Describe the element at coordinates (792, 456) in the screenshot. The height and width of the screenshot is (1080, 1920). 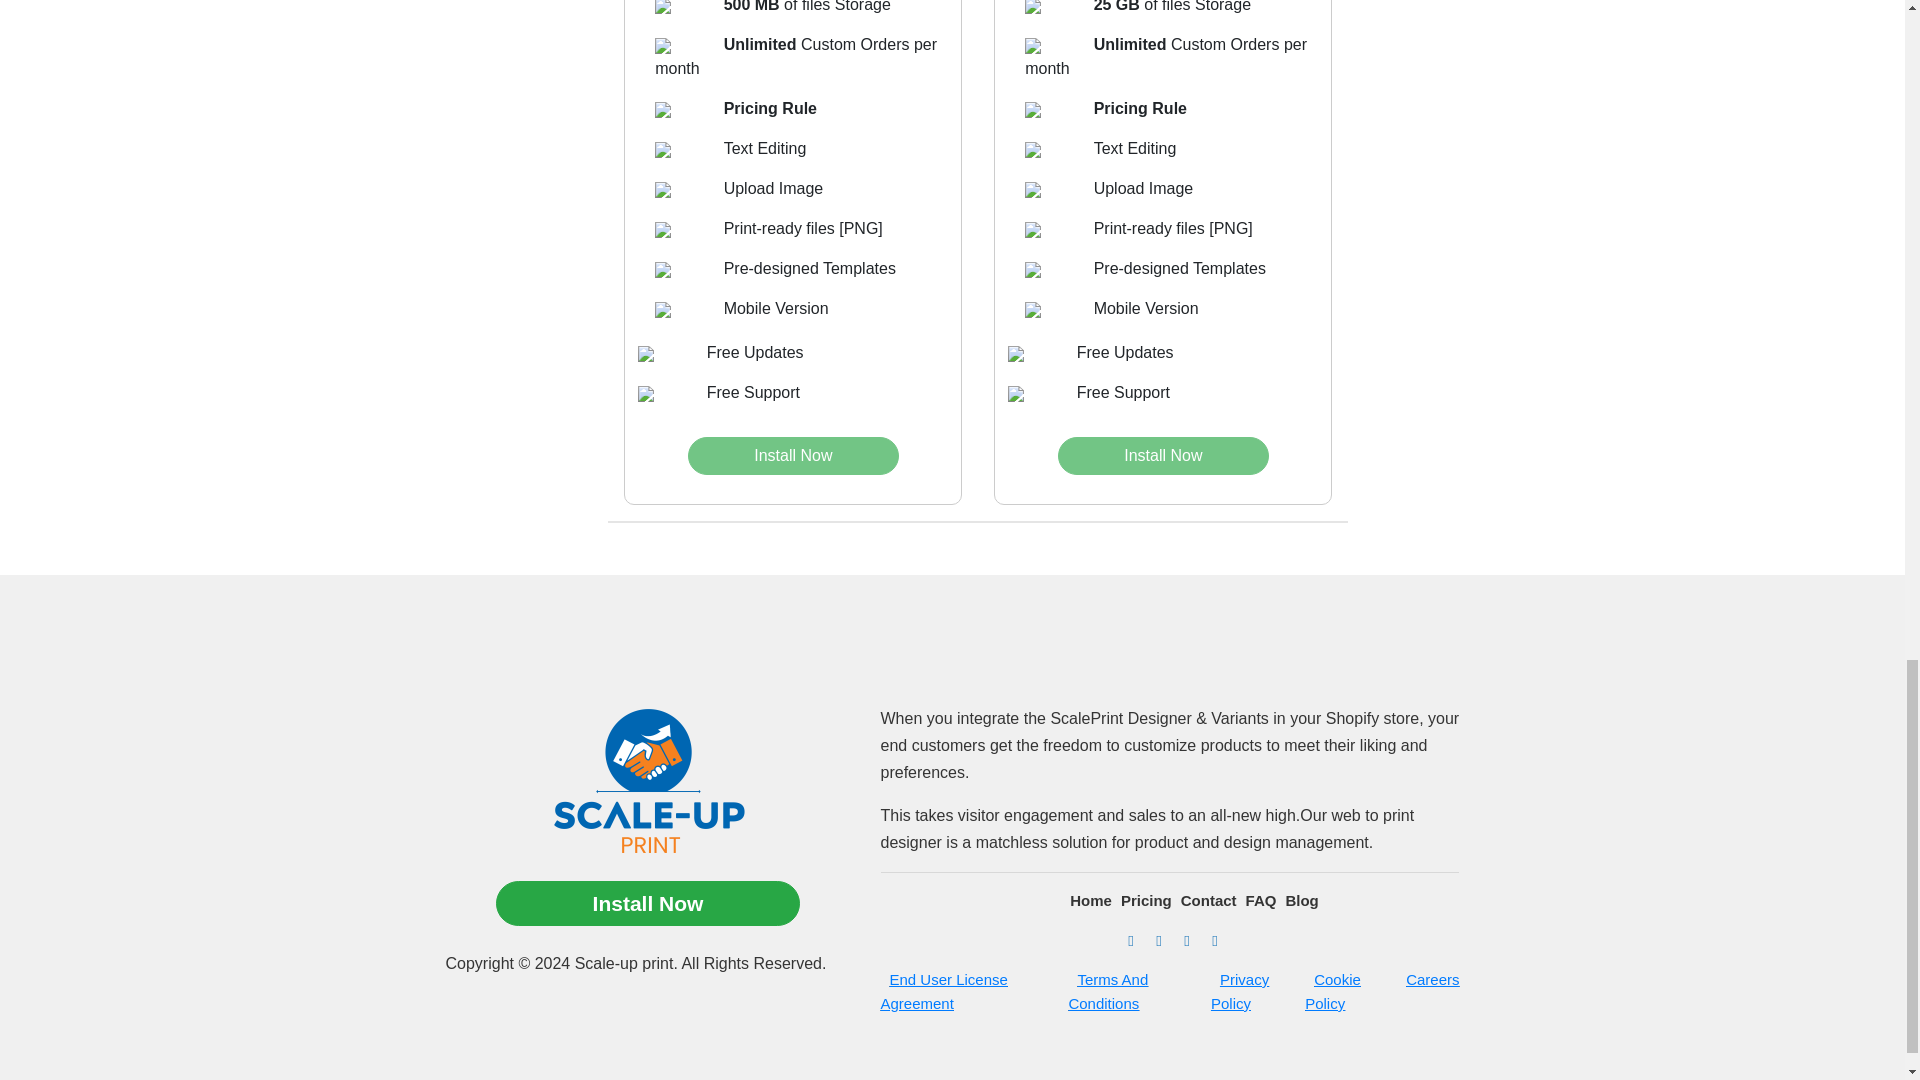
I see `Install Now` at that location.